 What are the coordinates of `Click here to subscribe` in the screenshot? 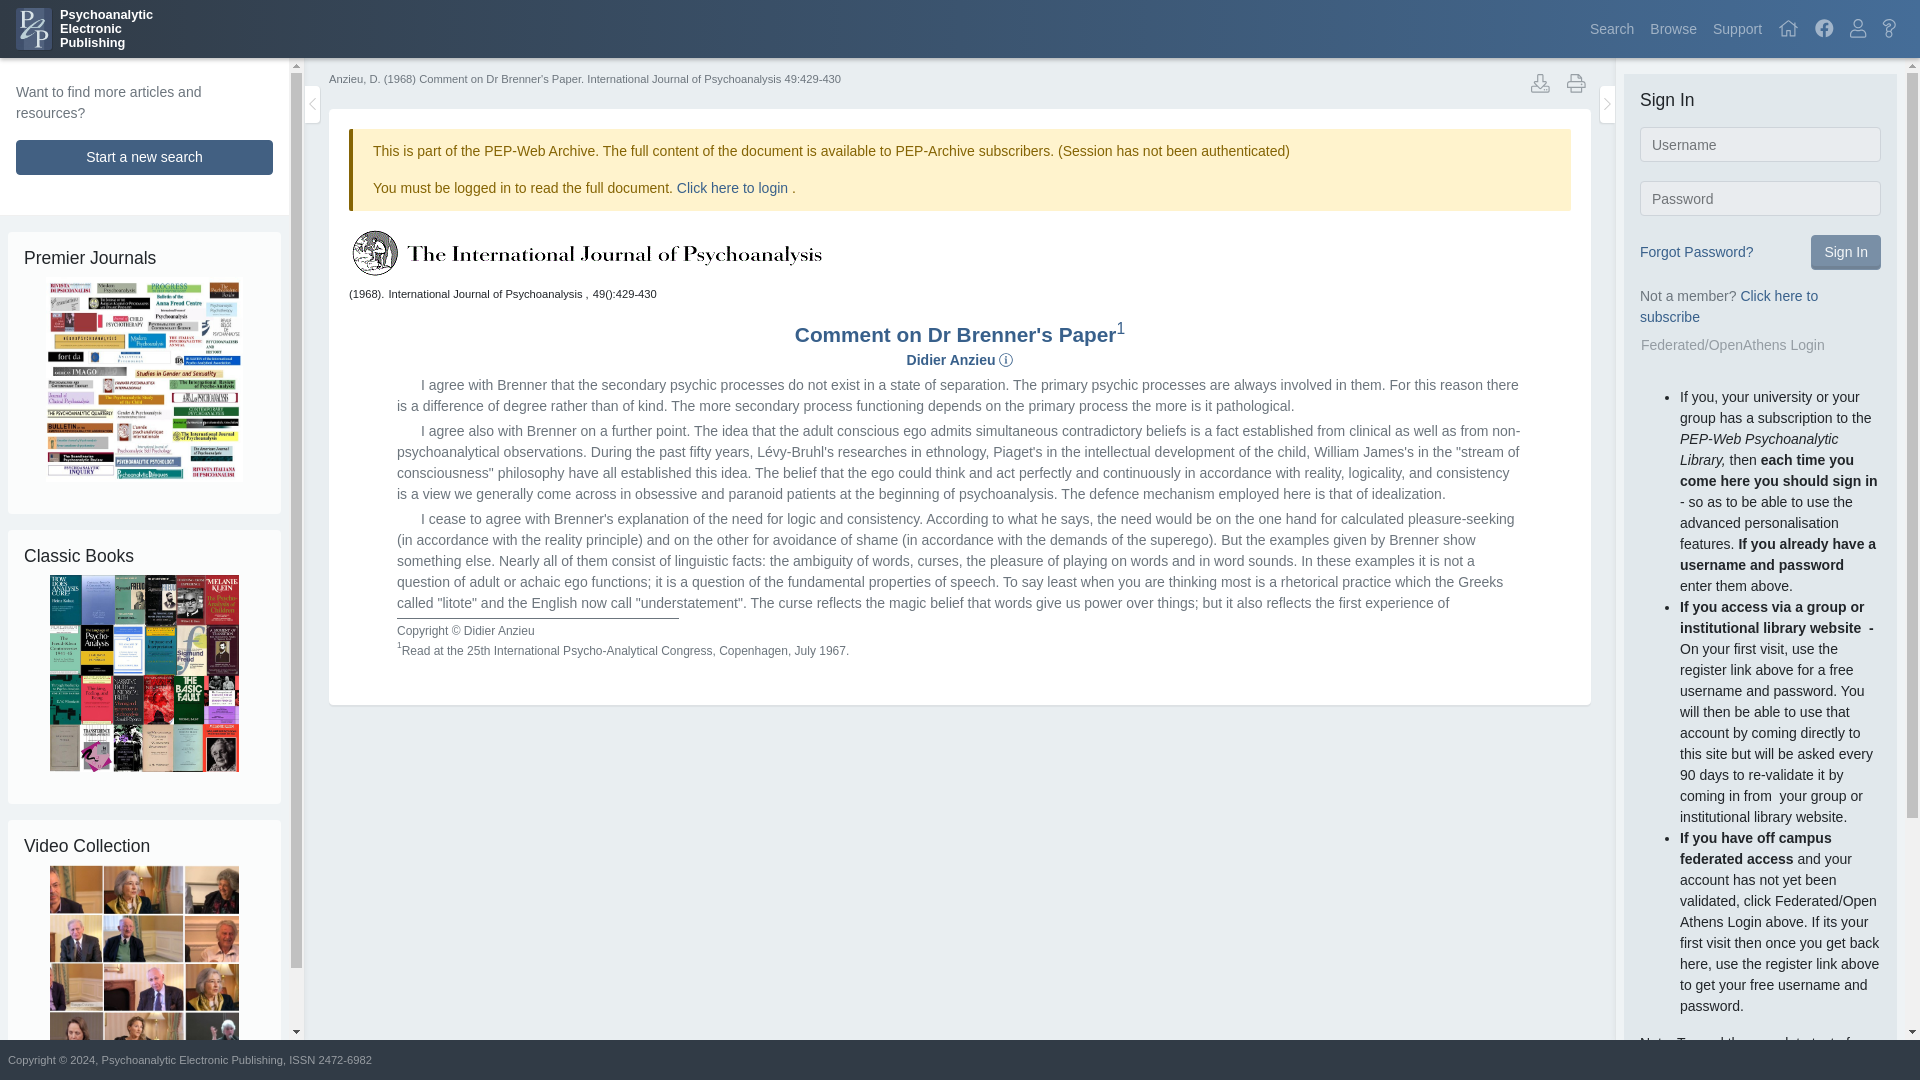 It's located at (1672, 28).